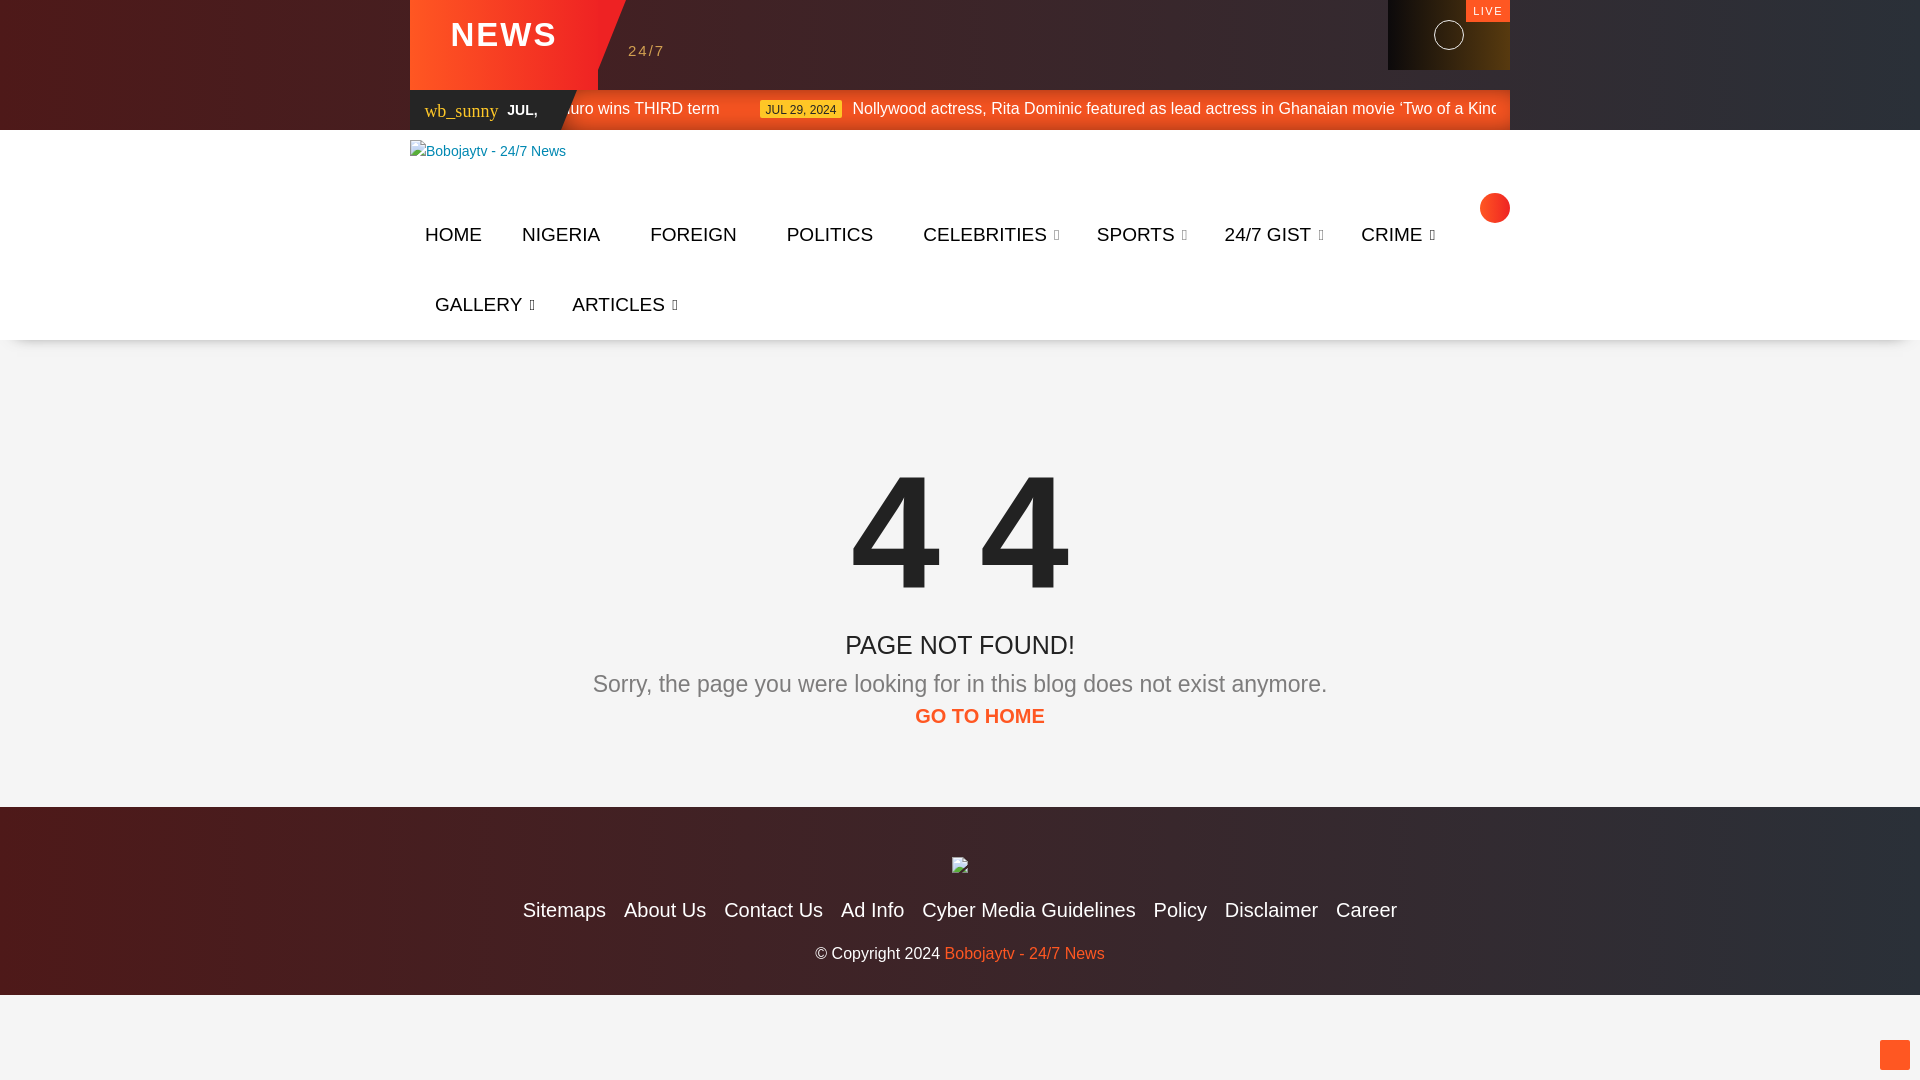 This screenshot has width=1920, height=1080. I want to click on SPORTS, so click(1136, 234).